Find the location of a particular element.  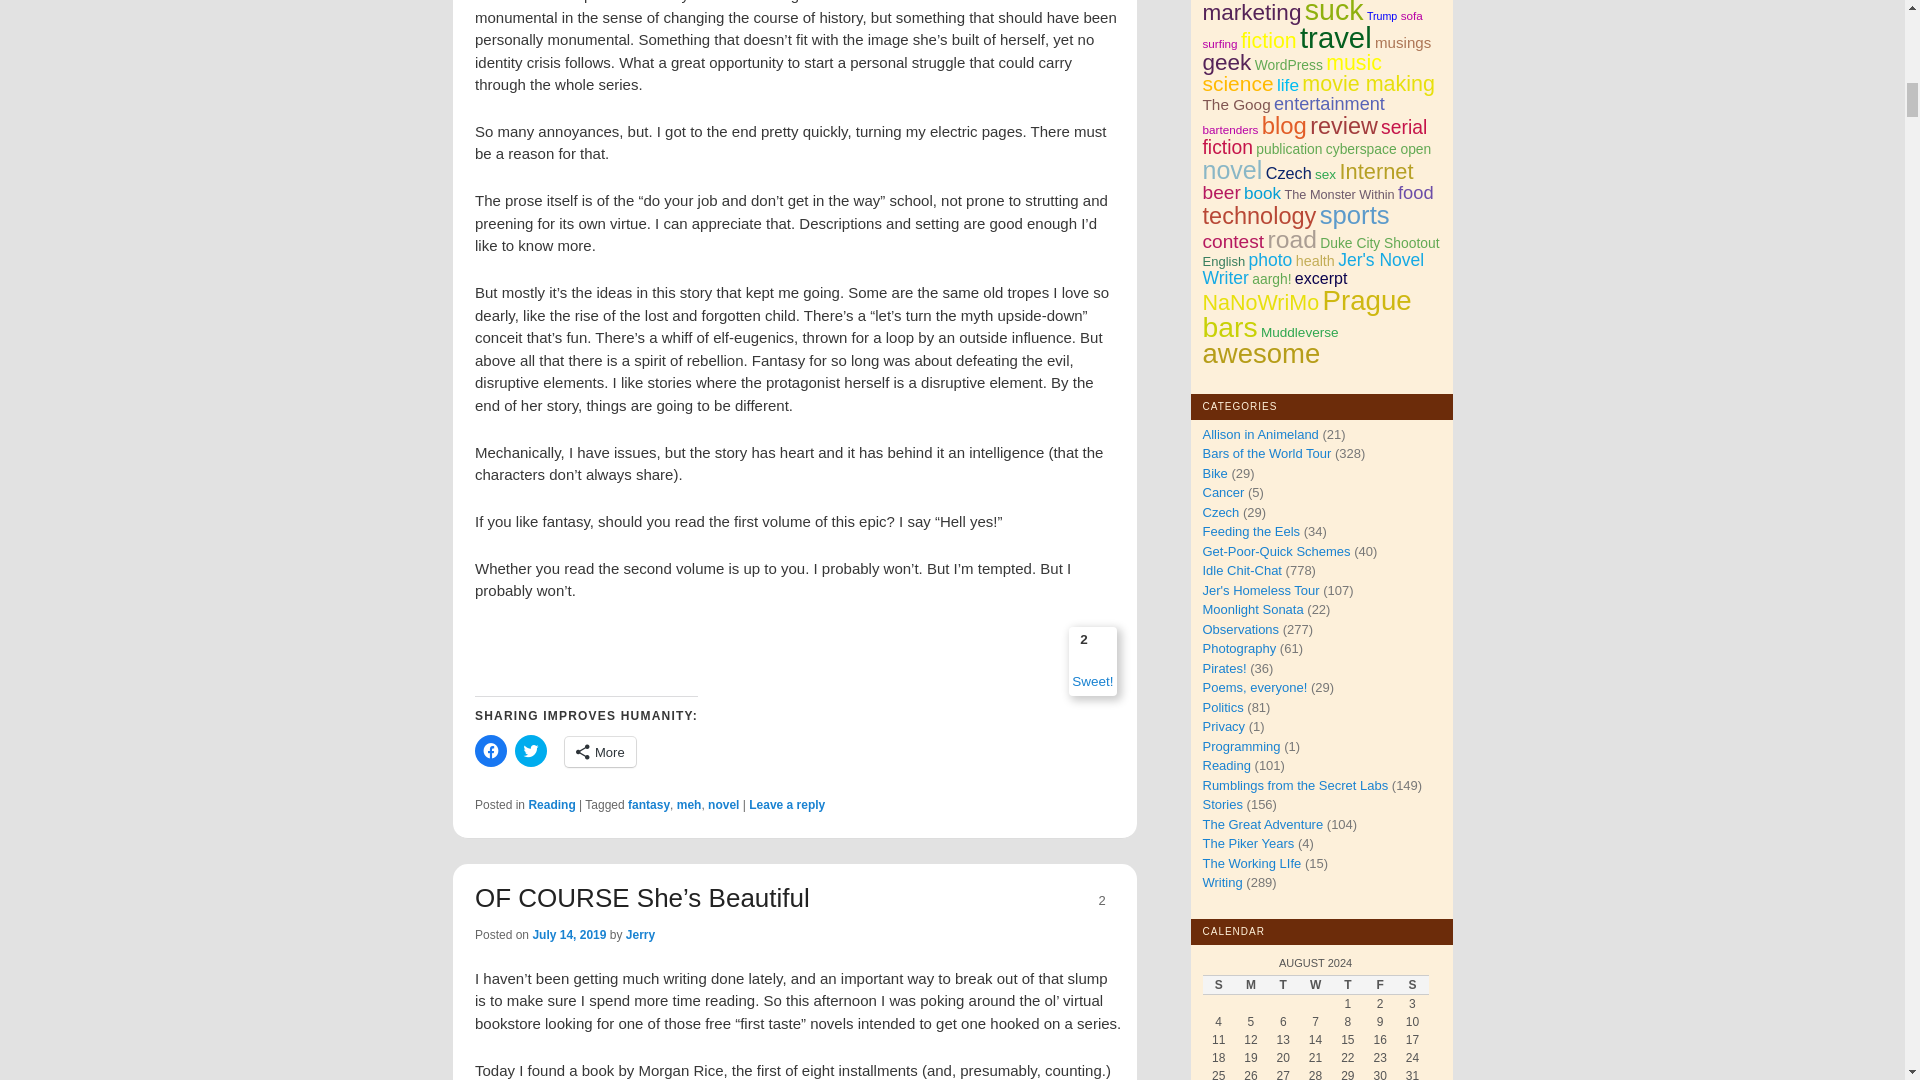

meh is located at coordinates (690, 805).